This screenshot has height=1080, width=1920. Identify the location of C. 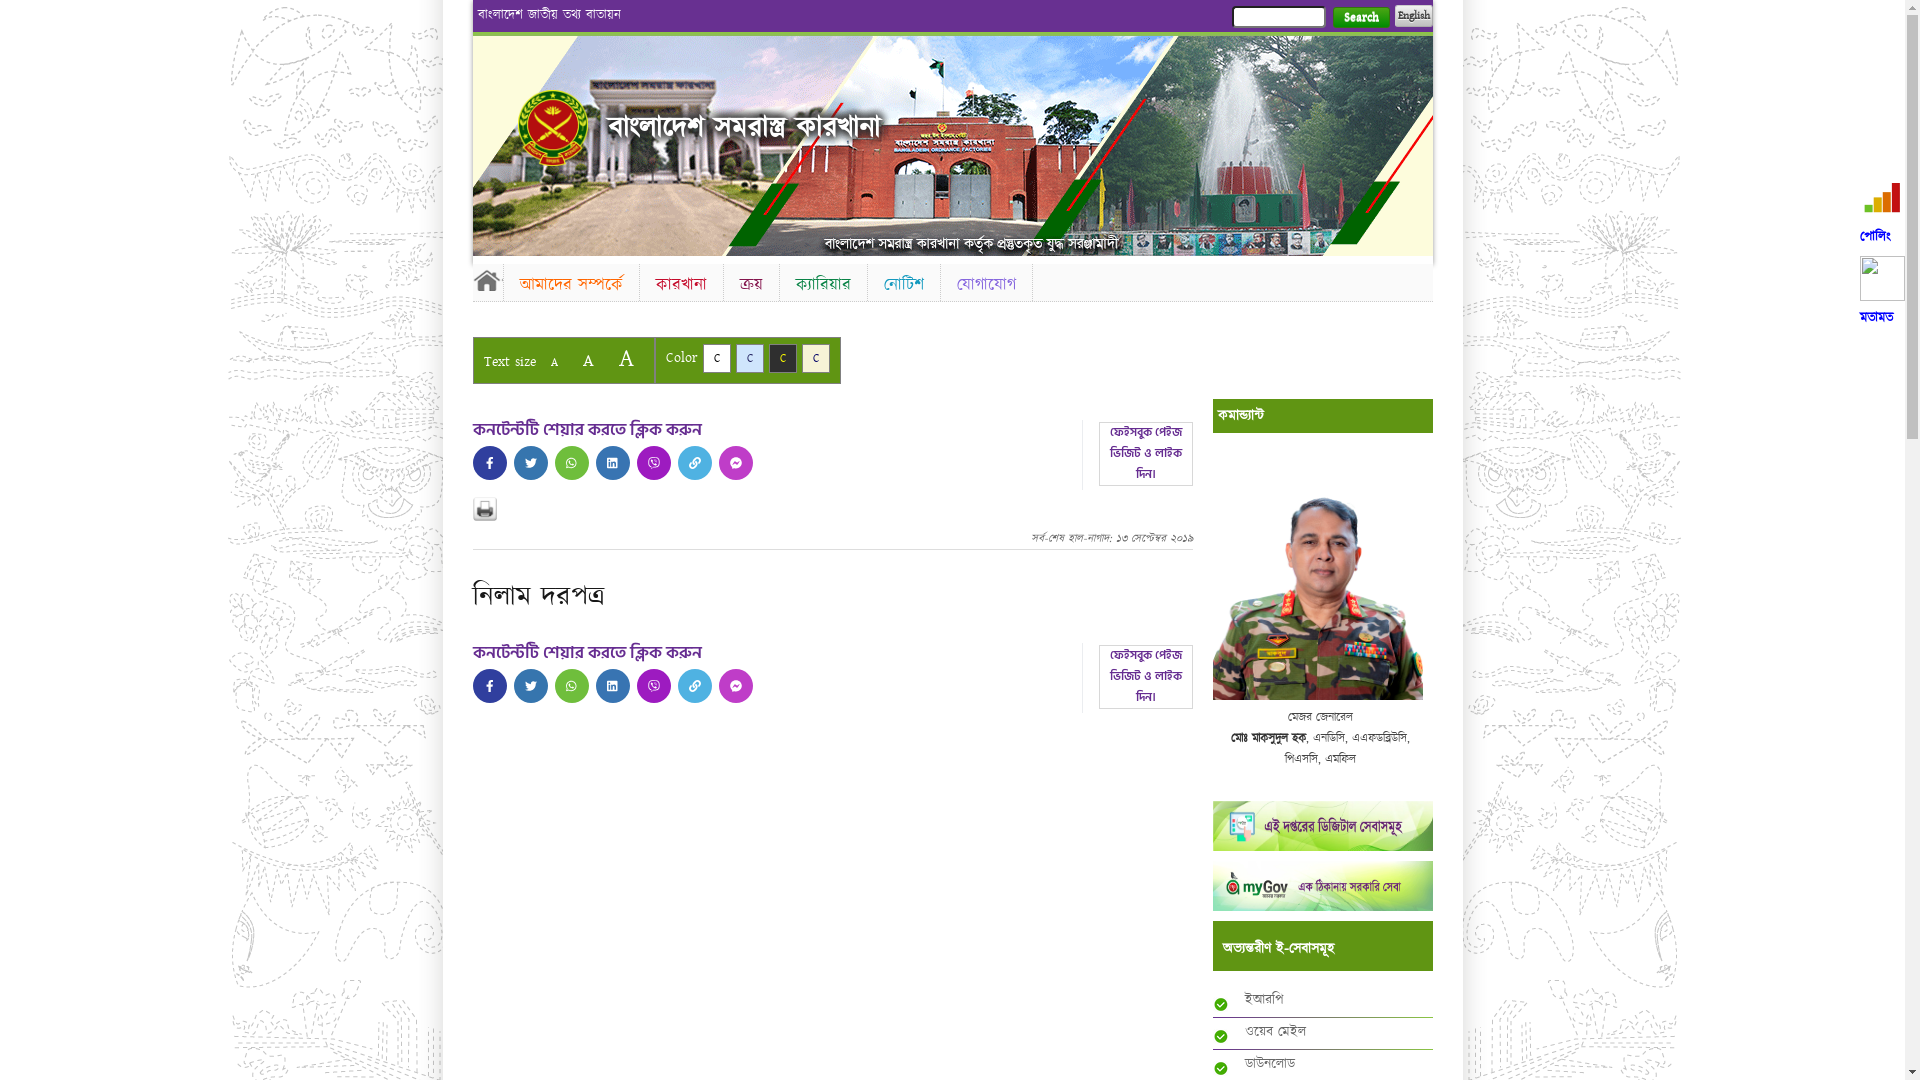
(716, 358).